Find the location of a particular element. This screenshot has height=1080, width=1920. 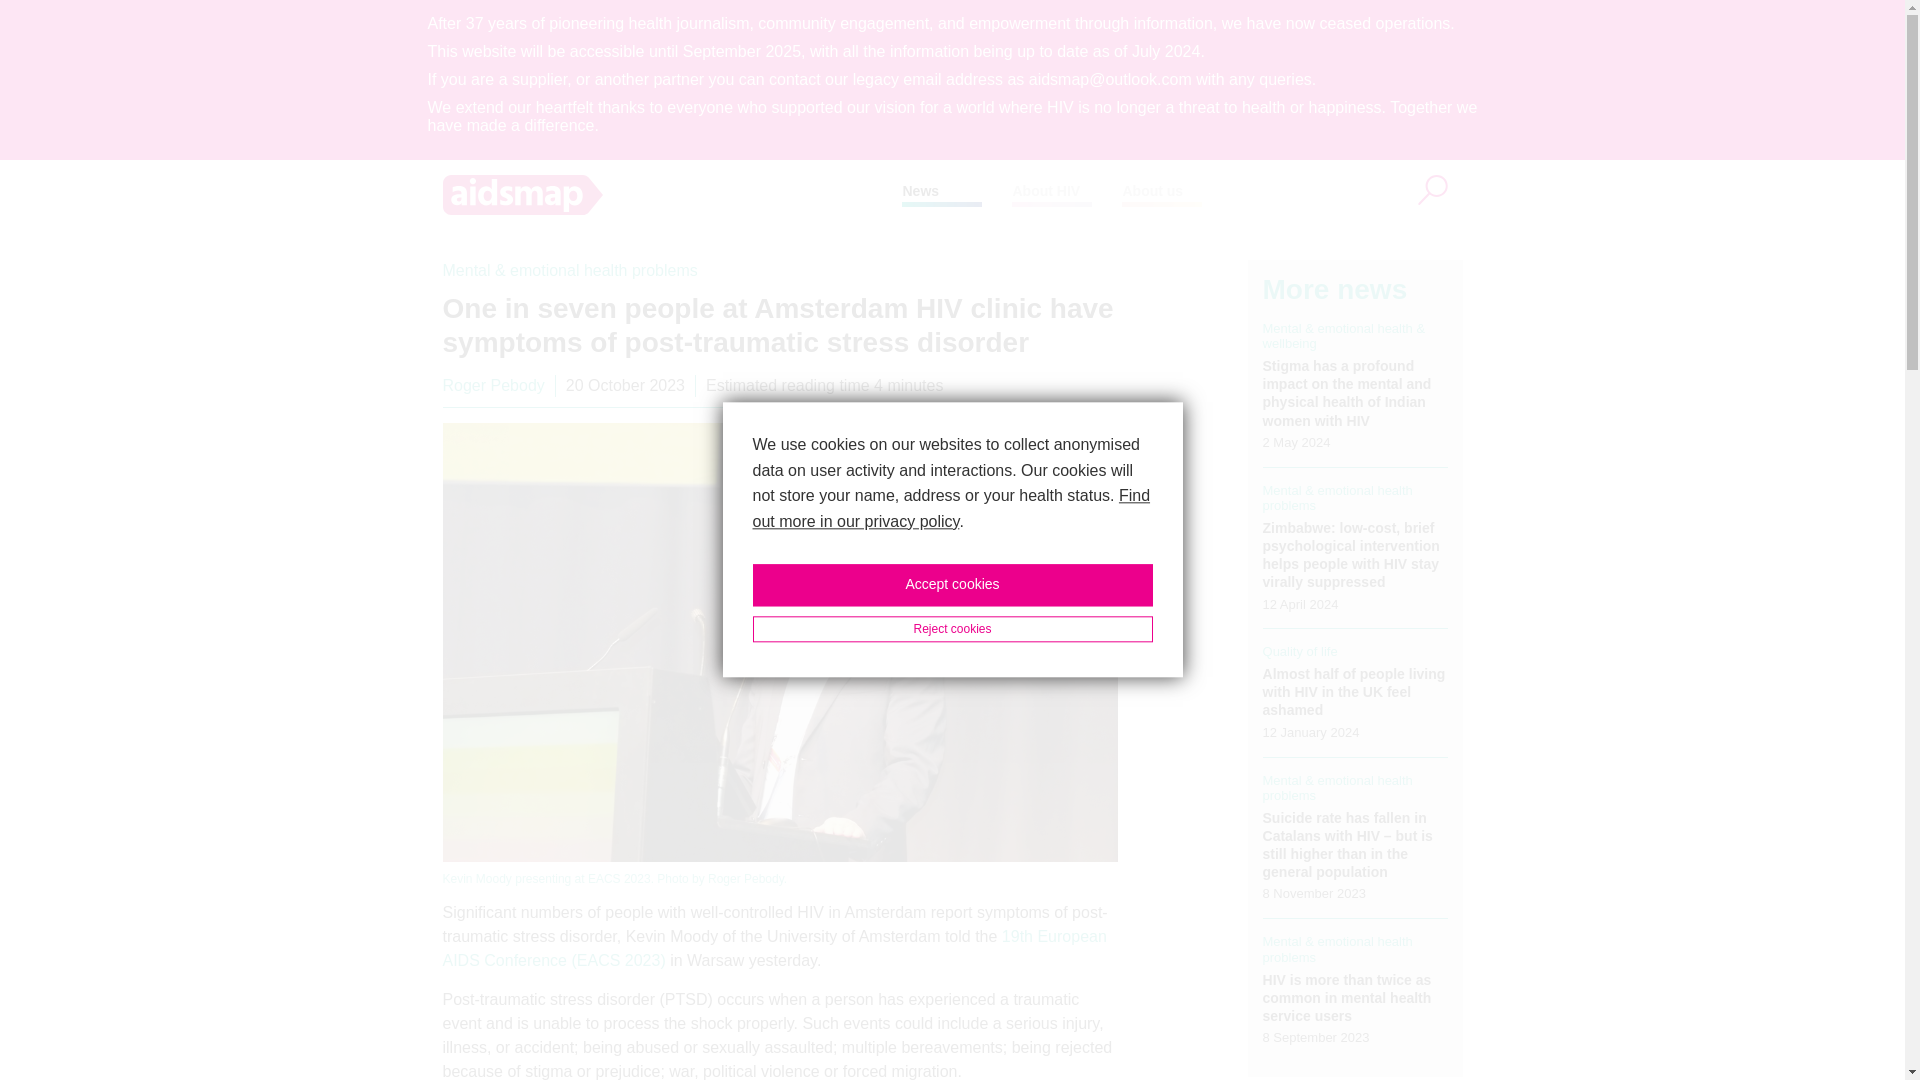

Home is located at coordinates (672, 194).